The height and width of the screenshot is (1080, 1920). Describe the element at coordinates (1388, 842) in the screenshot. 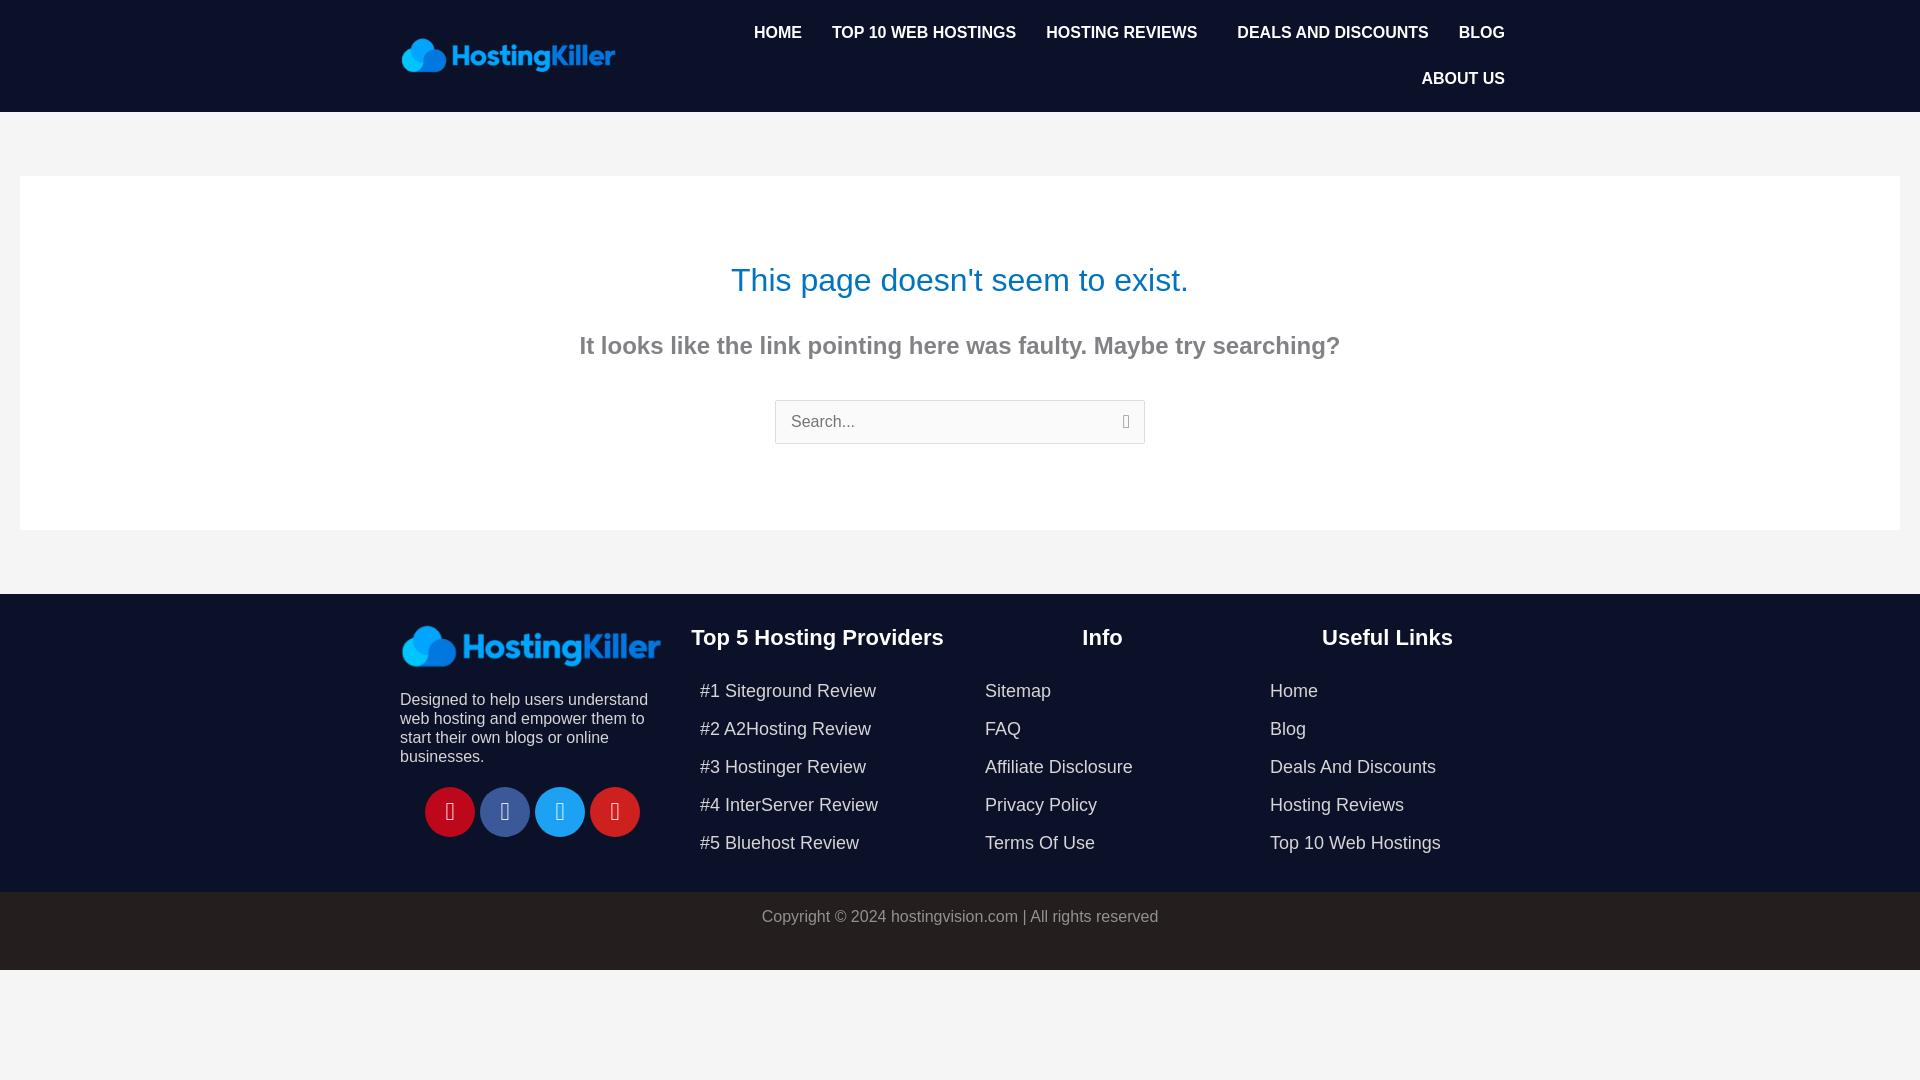

I see `Top 10 Web Hostings` at that location.